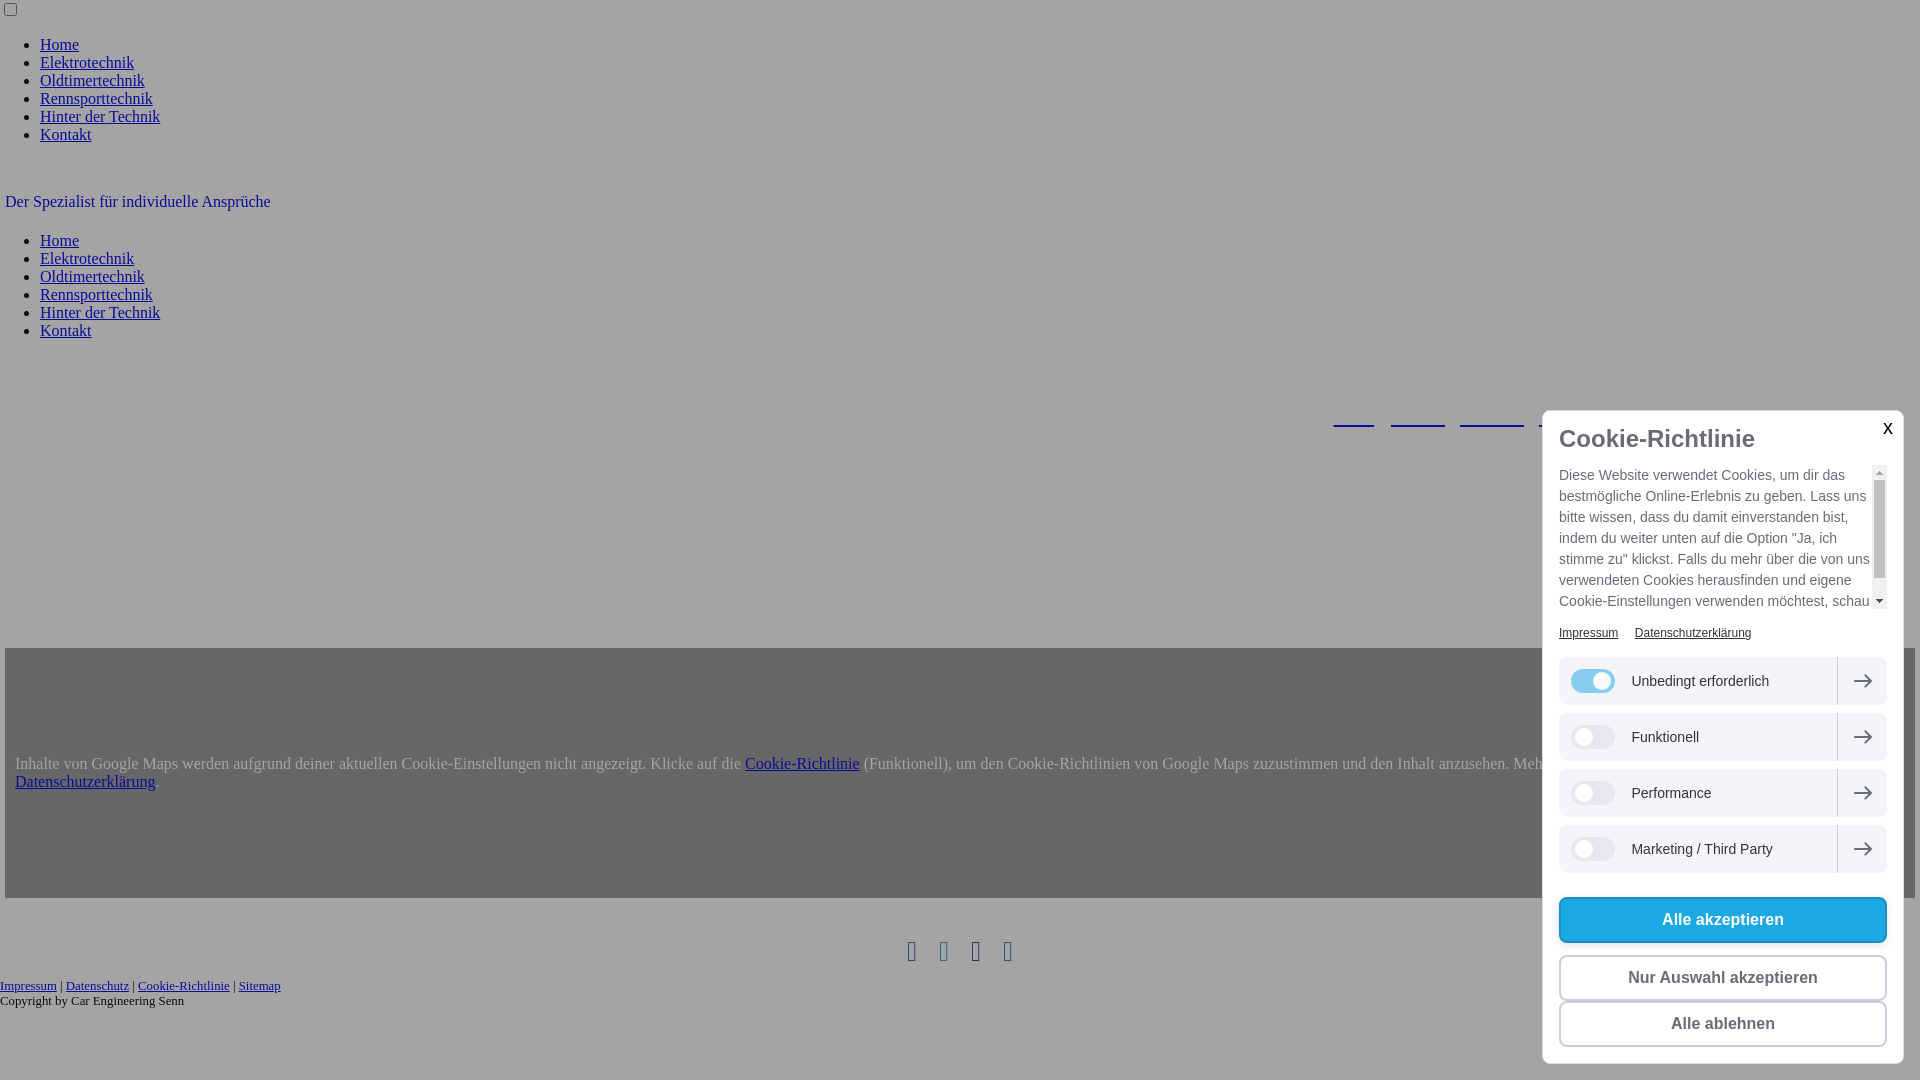 The image size is (1920, 1080). I want to click on Datenschutz, so click(98, 986).